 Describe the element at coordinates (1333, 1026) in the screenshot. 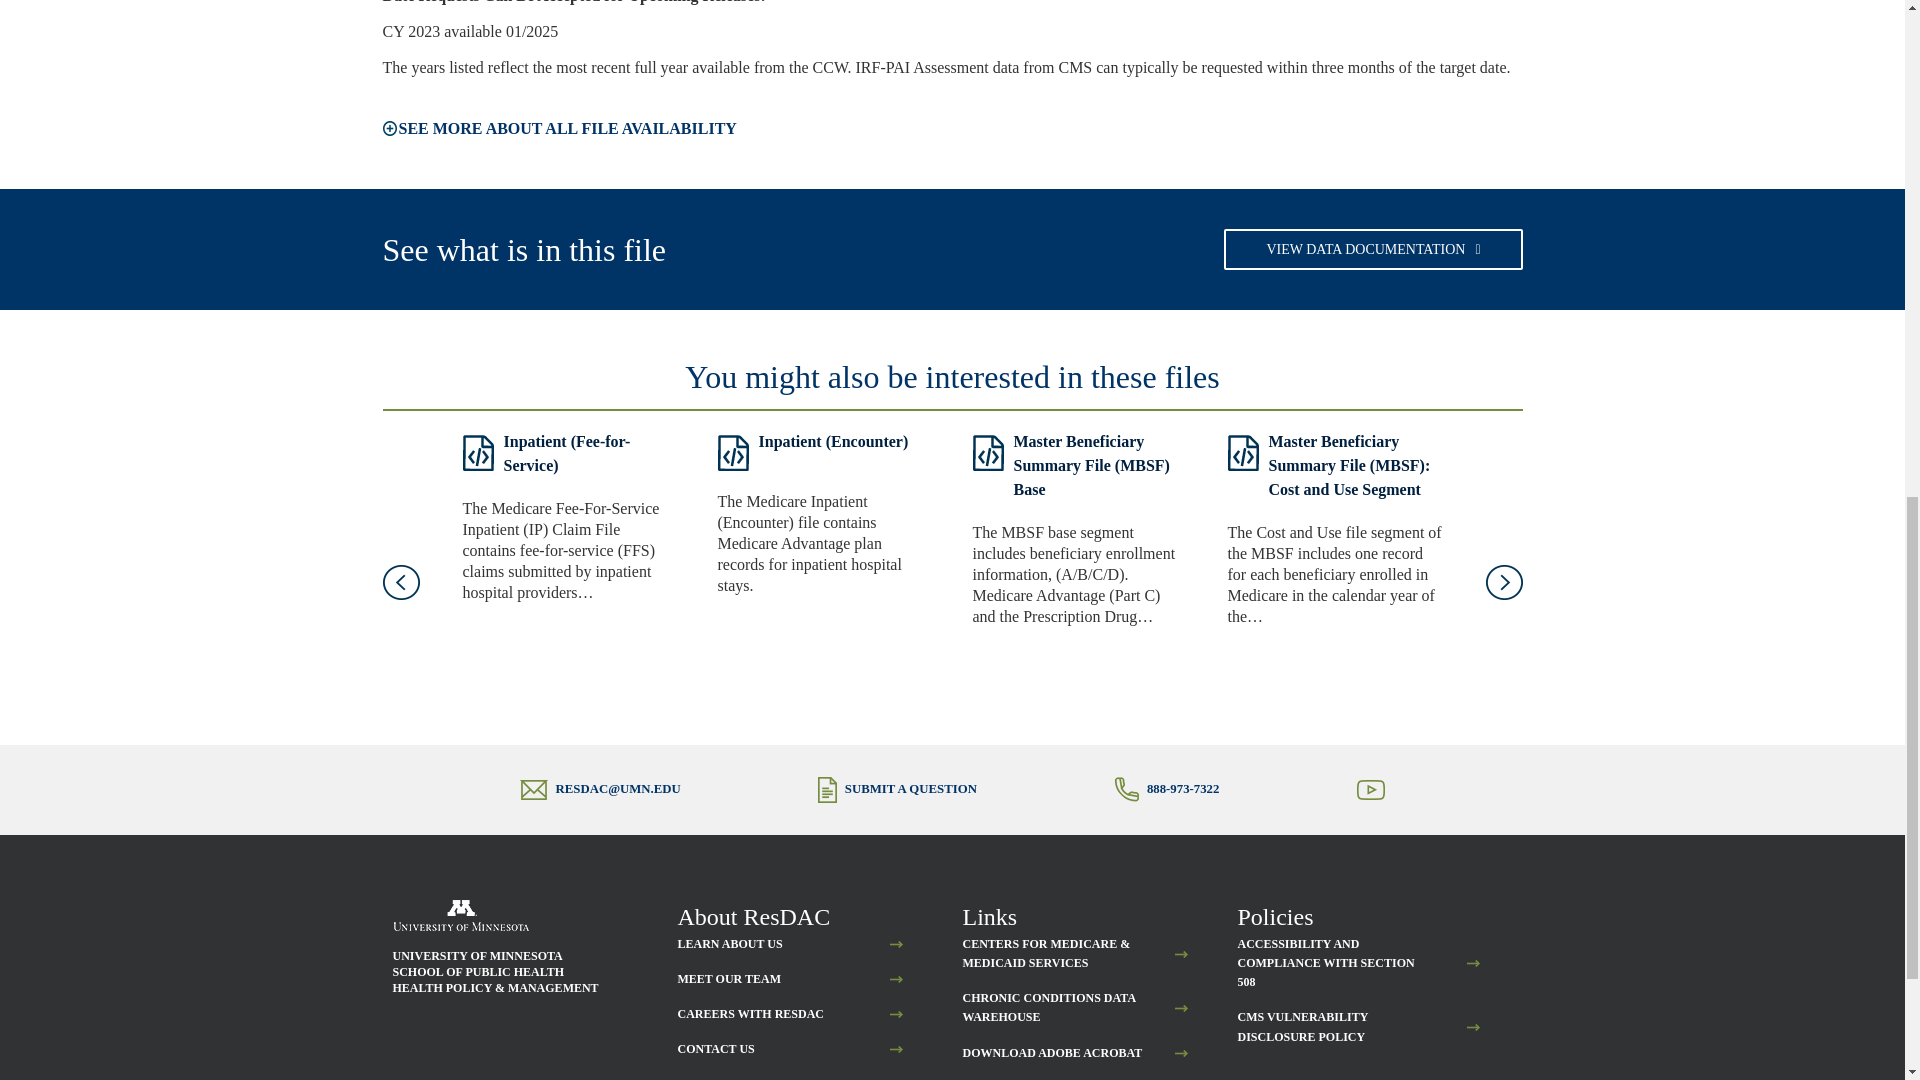

I see `CMS Vulnerability Disclosure Policy` at that location.